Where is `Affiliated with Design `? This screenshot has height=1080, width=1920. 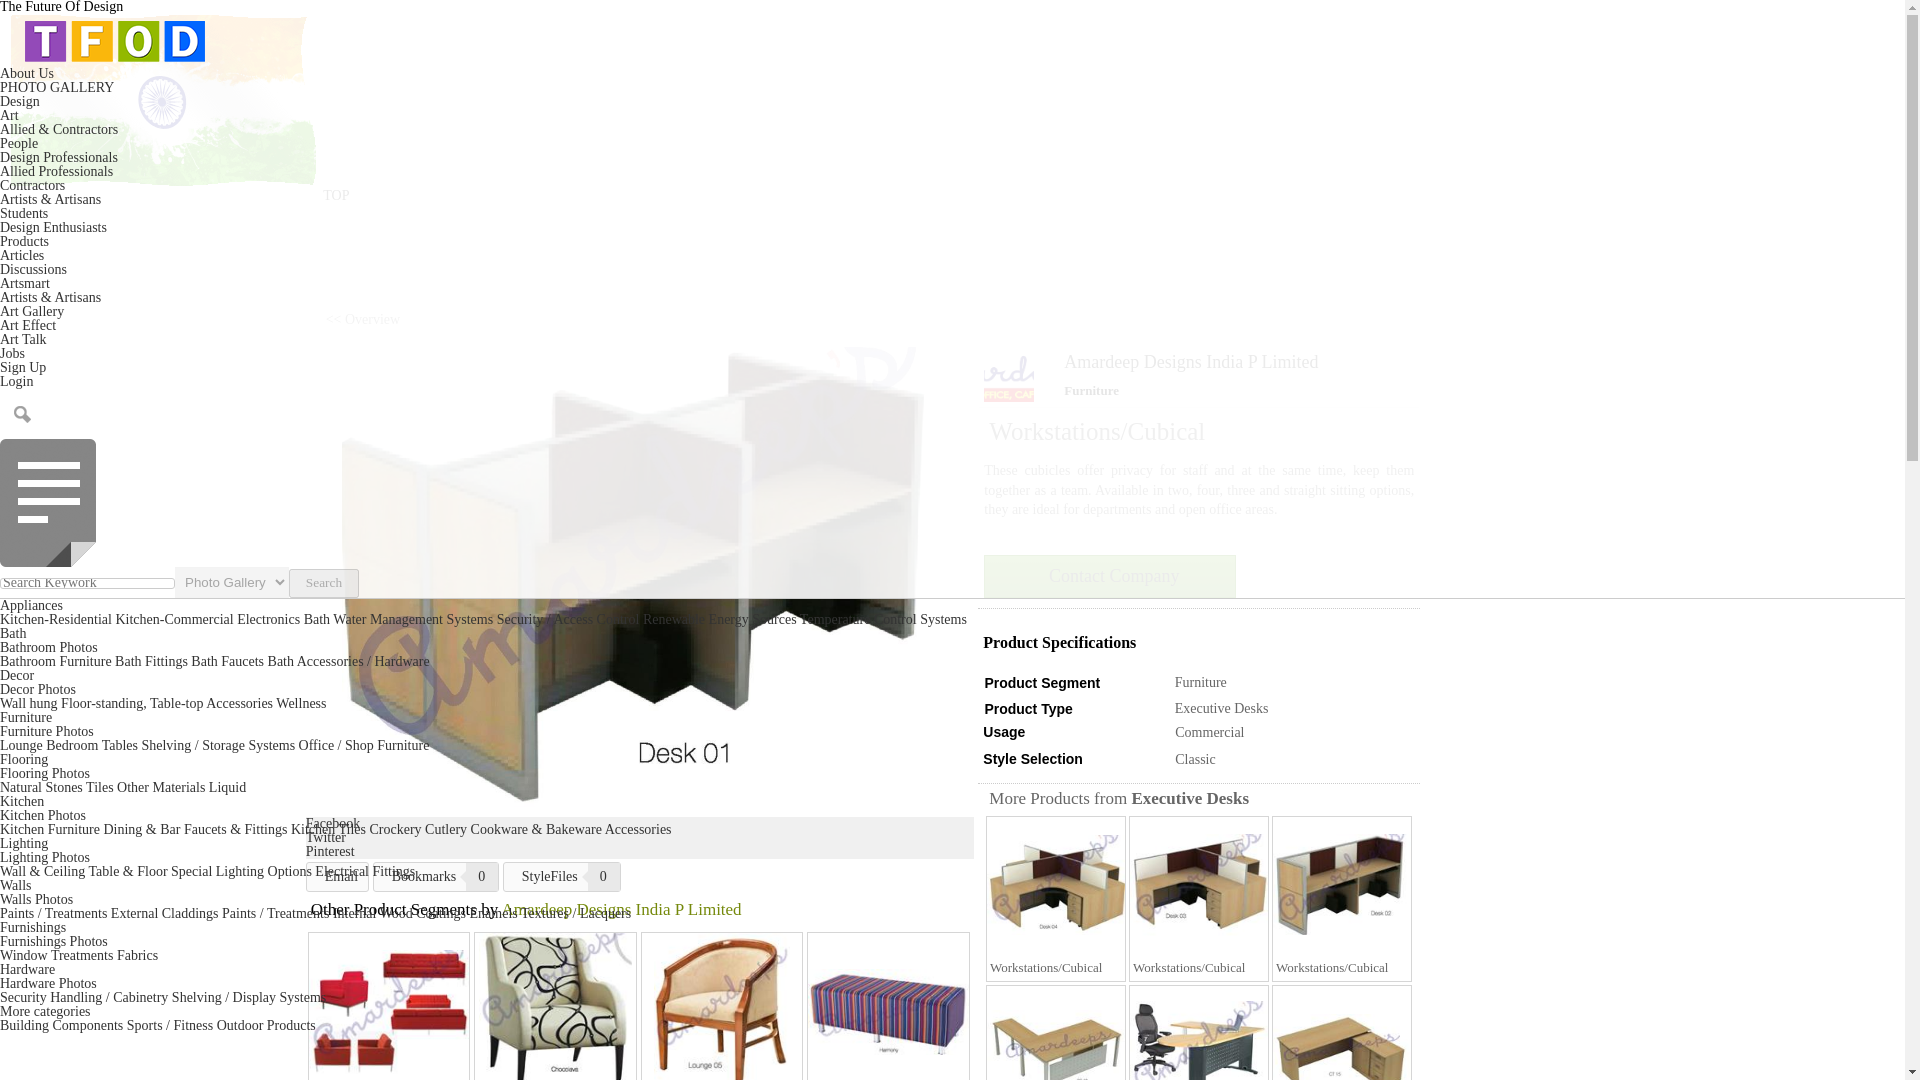
Affiliated with Design  is located at coordinates (56, 172).